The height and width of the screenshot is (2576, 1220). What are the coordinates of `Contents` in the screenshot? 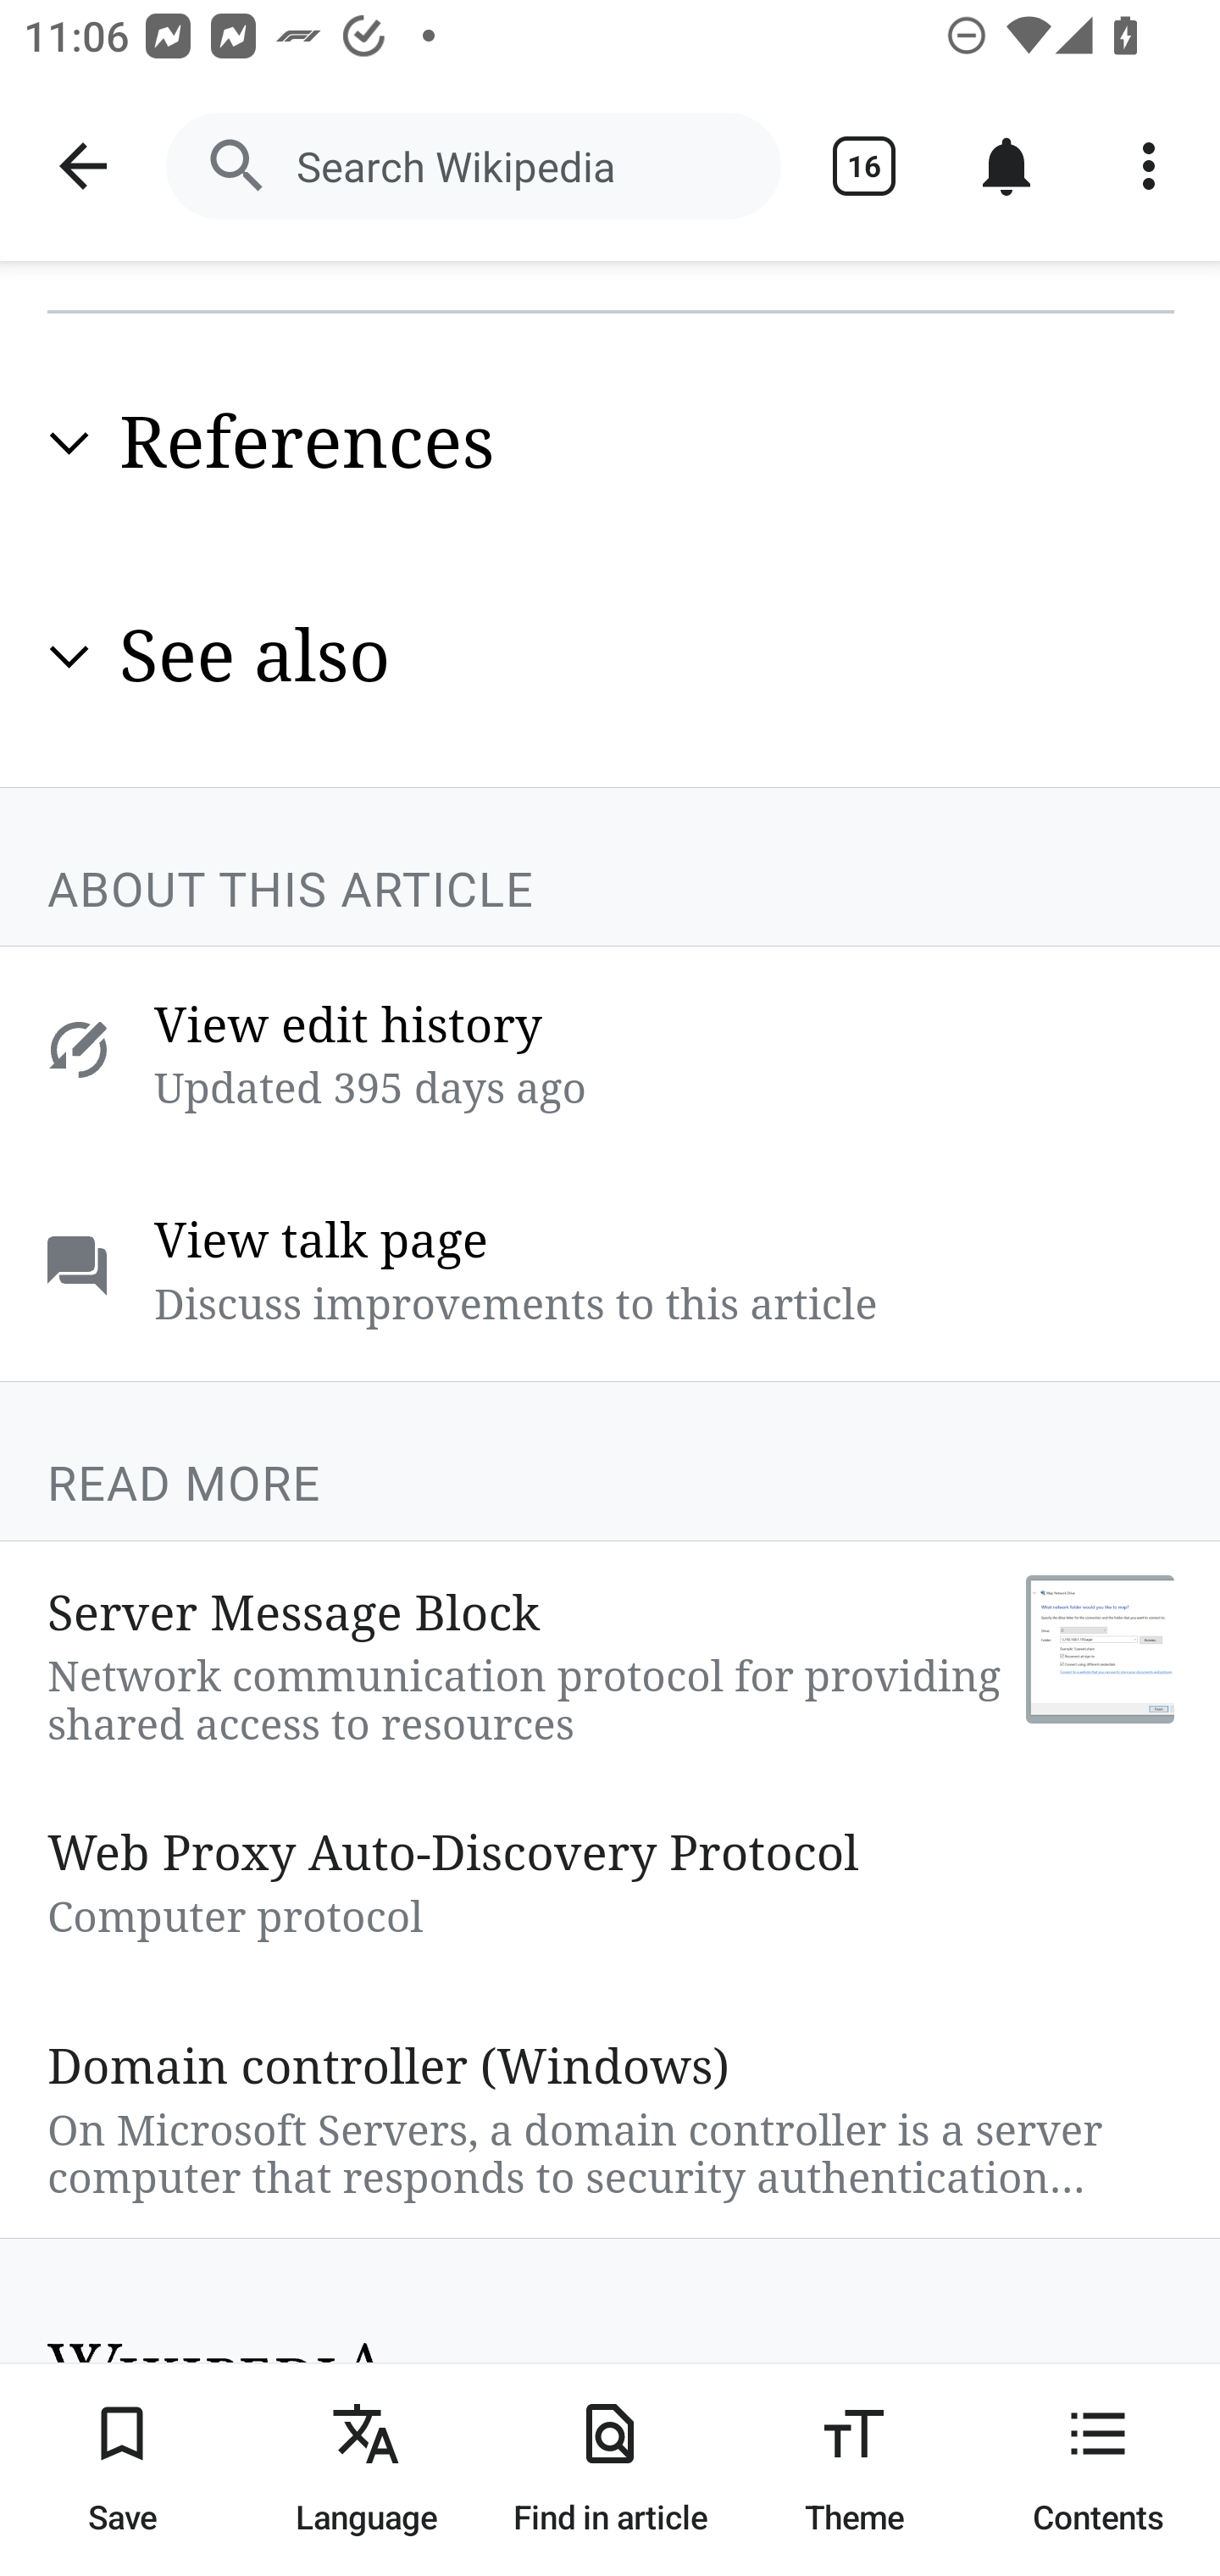 It's located at (1098, 2469).